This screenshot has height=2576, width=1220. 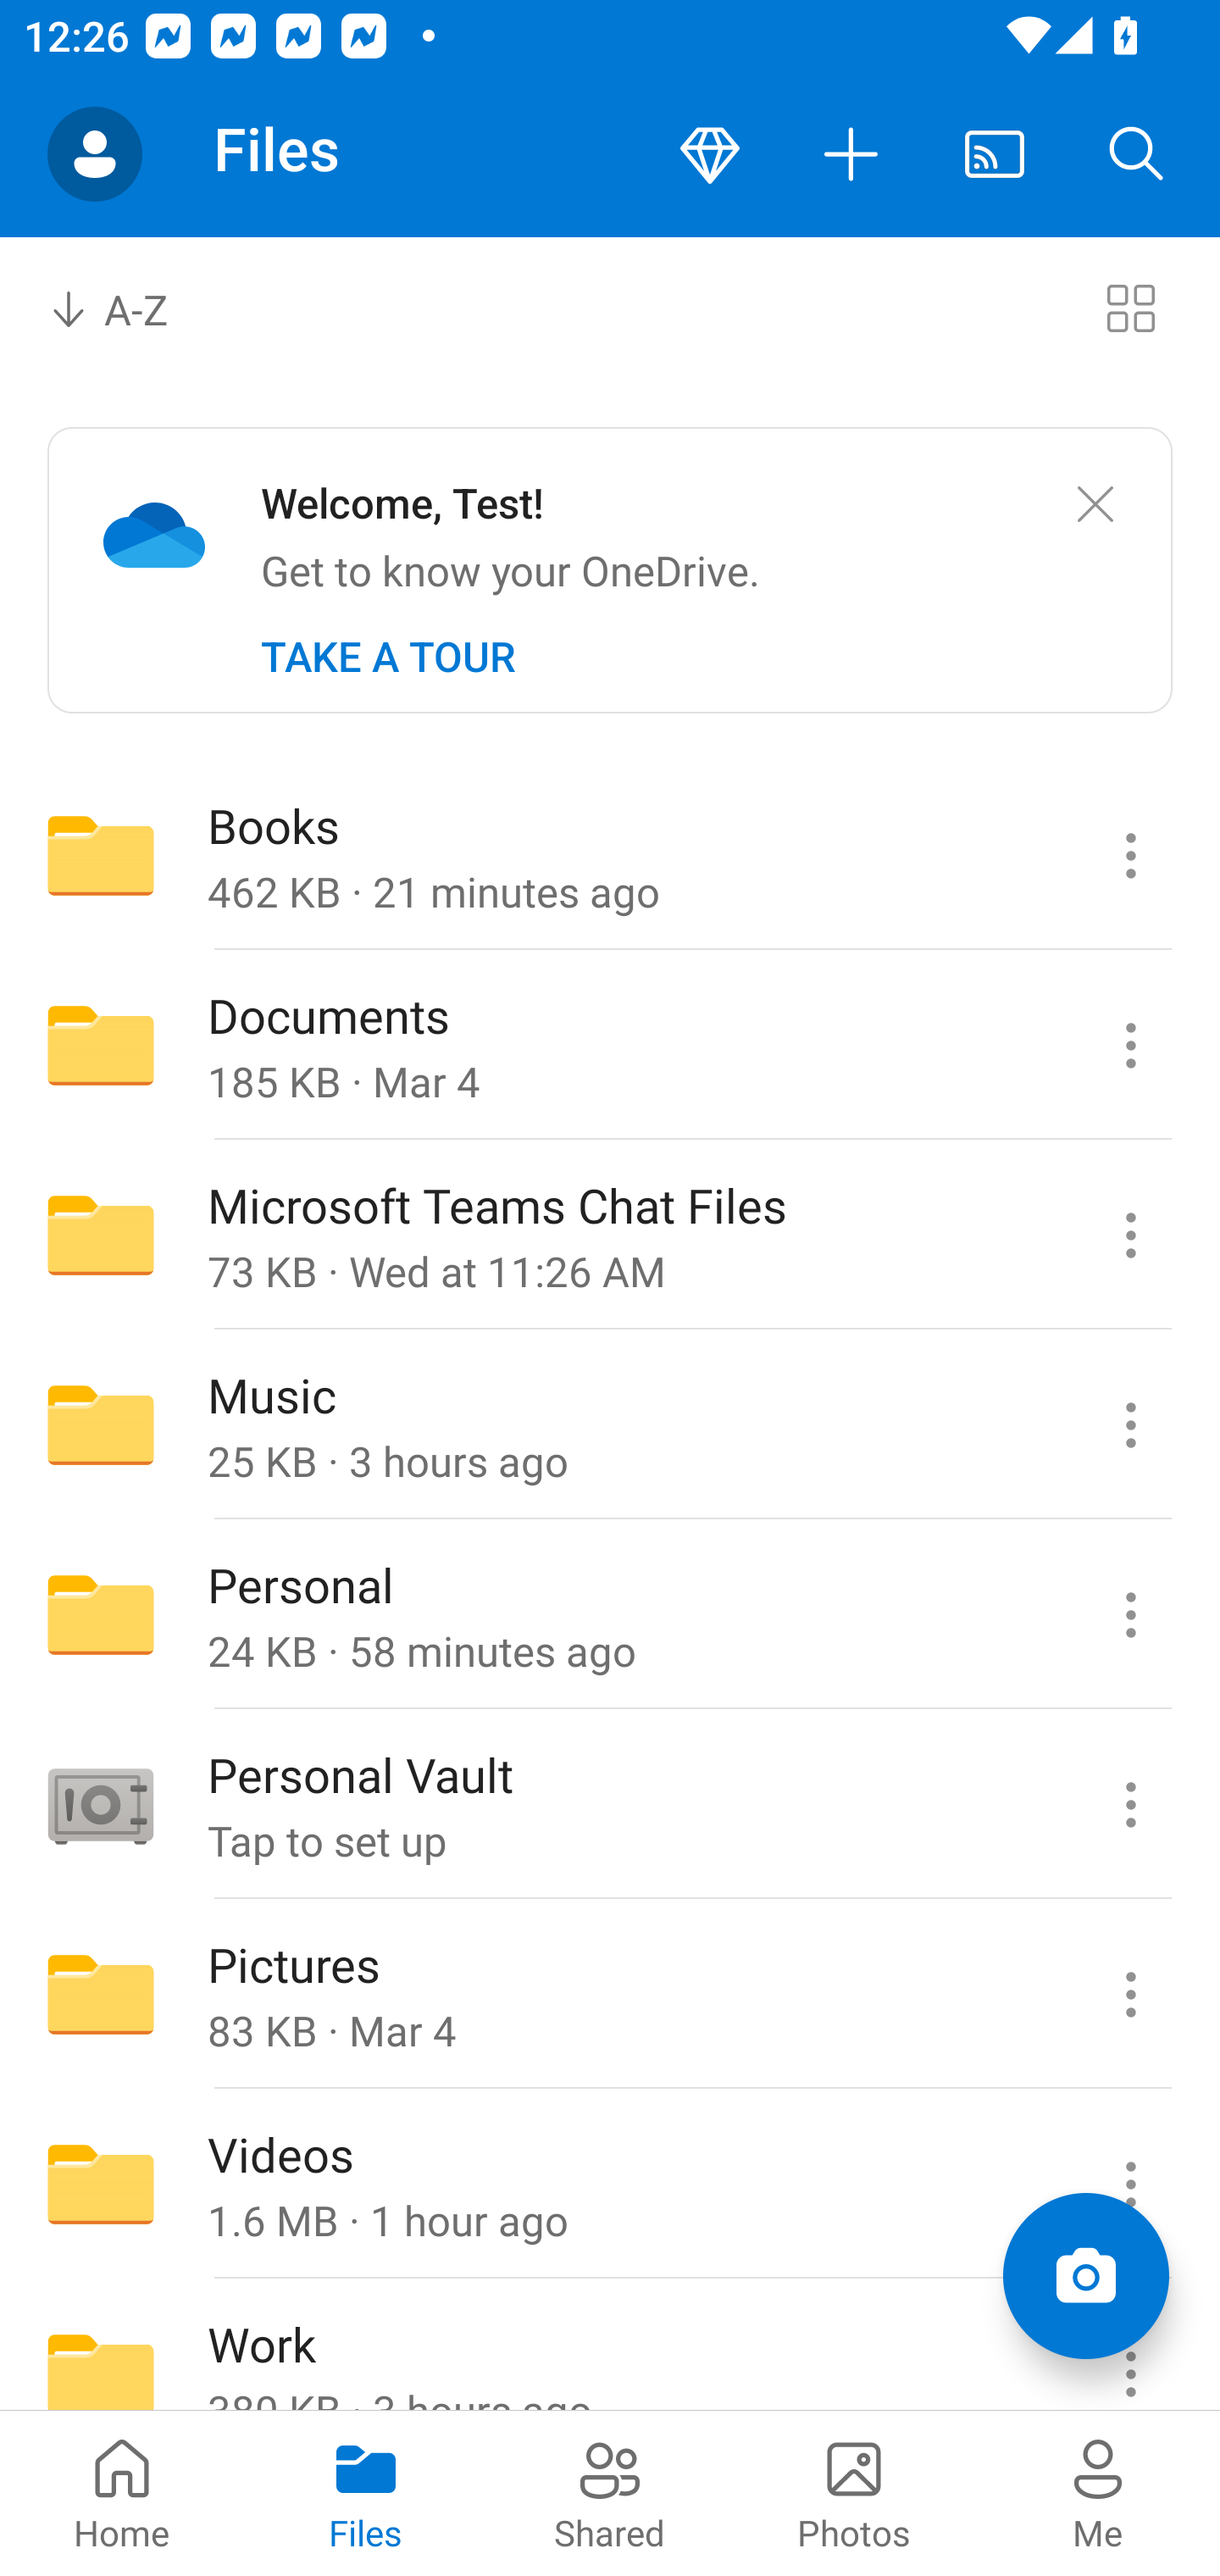 What do you see at coordinates (1130, 1805) in the screenshot?
I see `Personal Vault commands` at bounding box center [1130, 1805].